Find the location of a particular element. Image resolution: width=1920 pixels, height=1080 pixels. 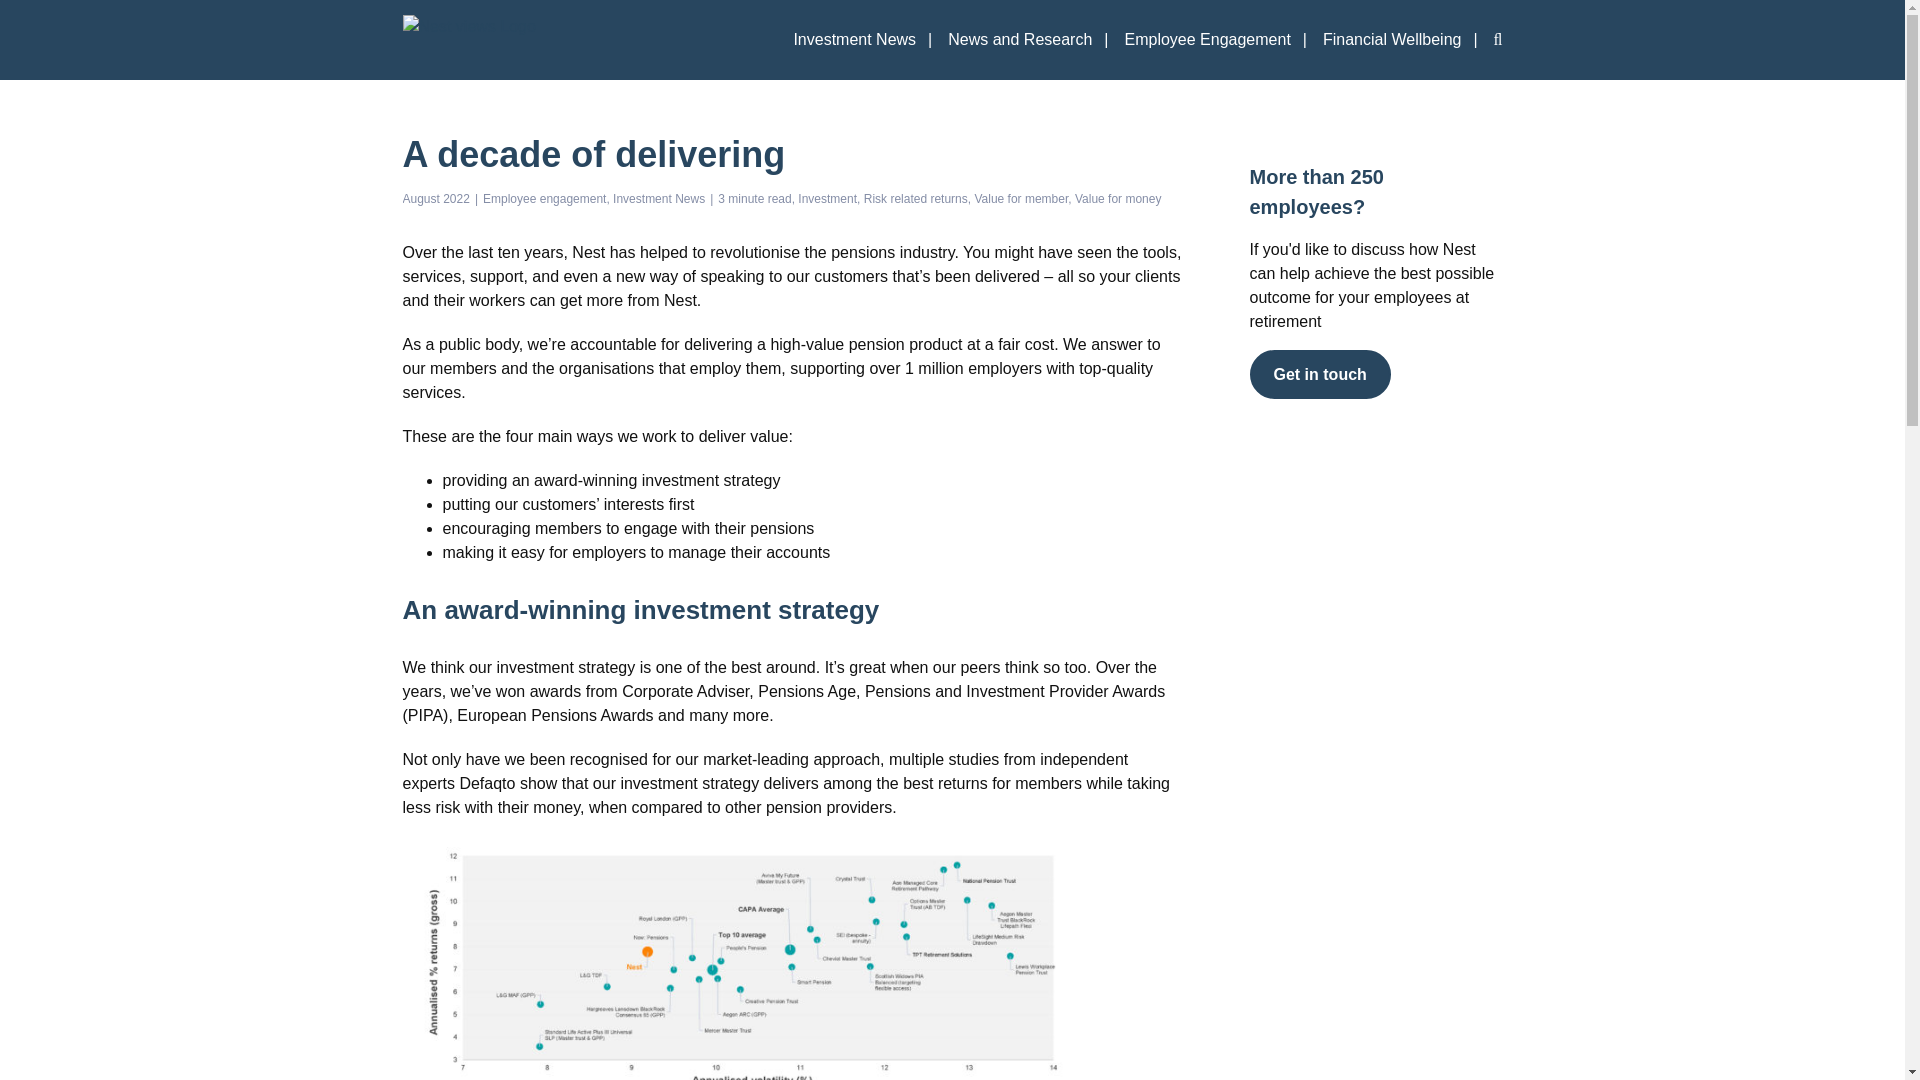

Investment News is located at coordinates (658, 199).